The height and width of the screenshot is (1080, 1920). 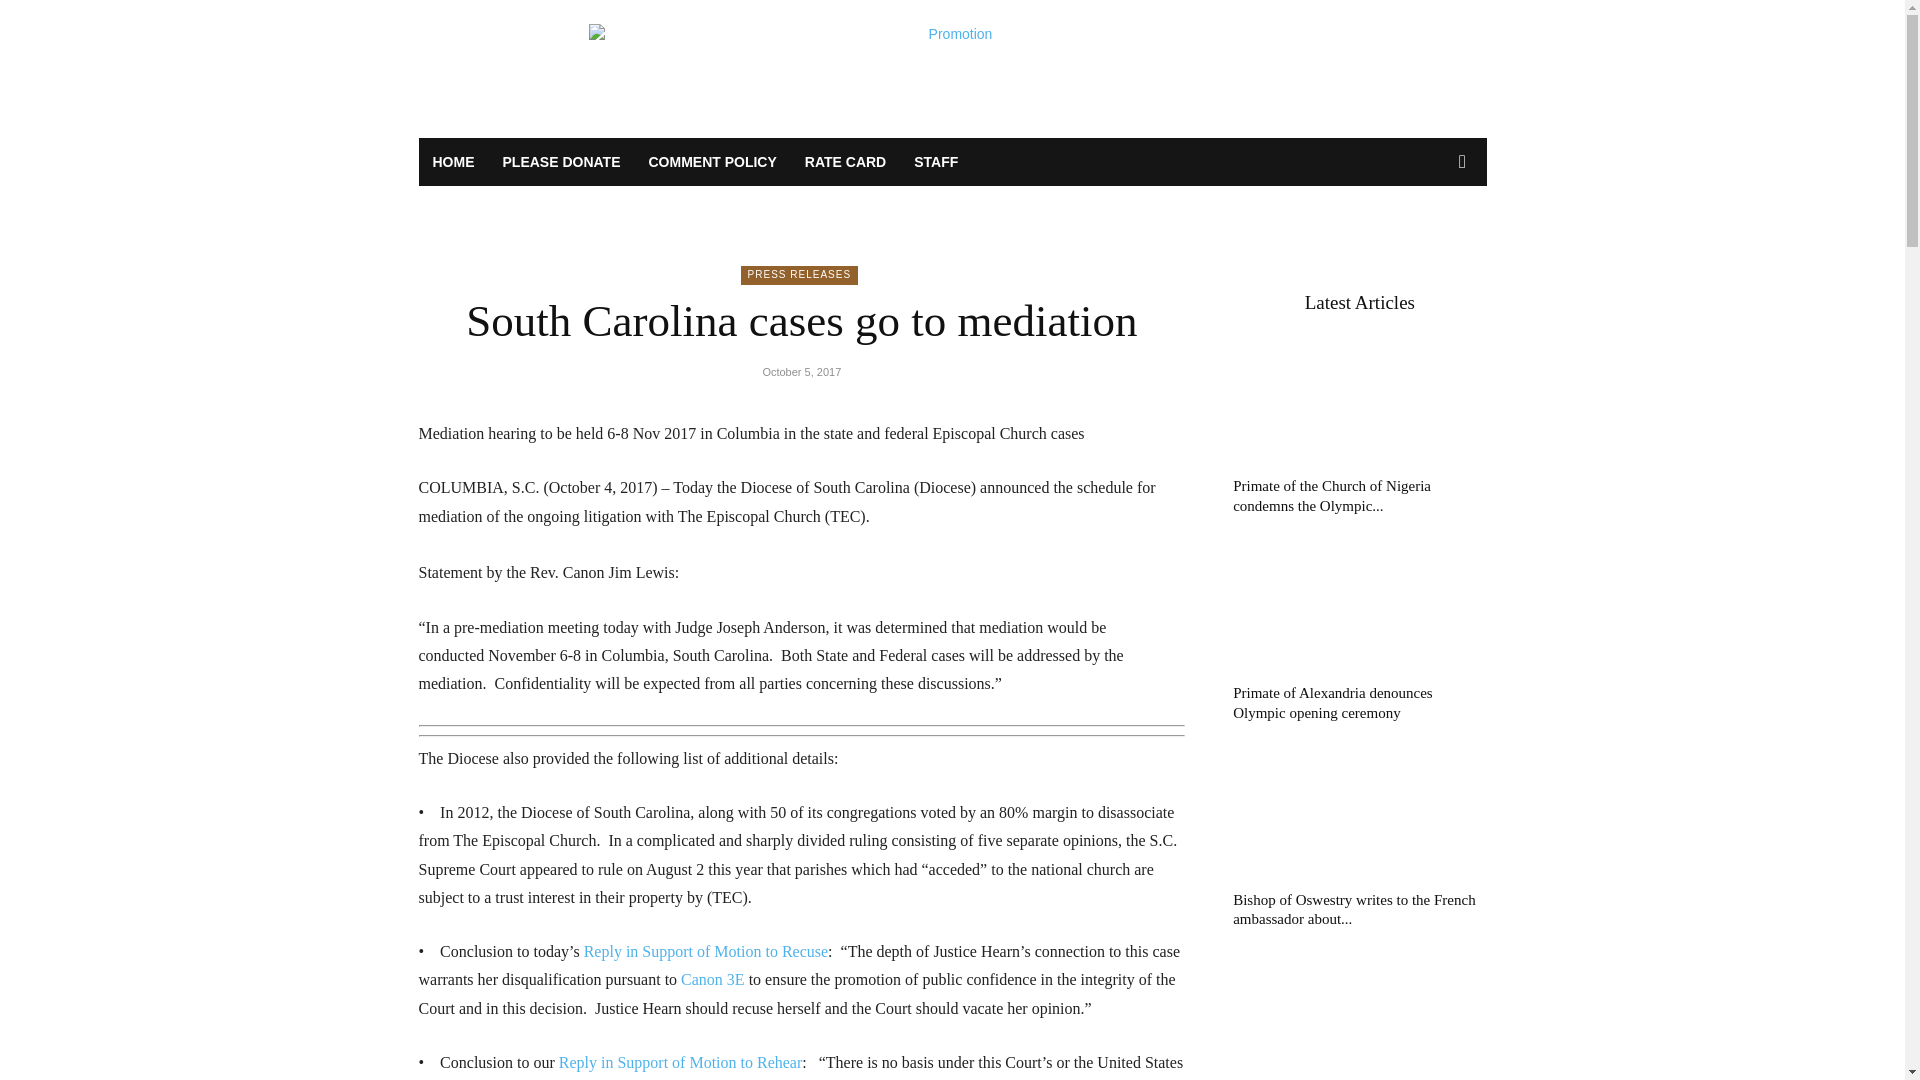 I want to click on Reply in Support of Motion to Rehear, so click(x=680, y=1062).